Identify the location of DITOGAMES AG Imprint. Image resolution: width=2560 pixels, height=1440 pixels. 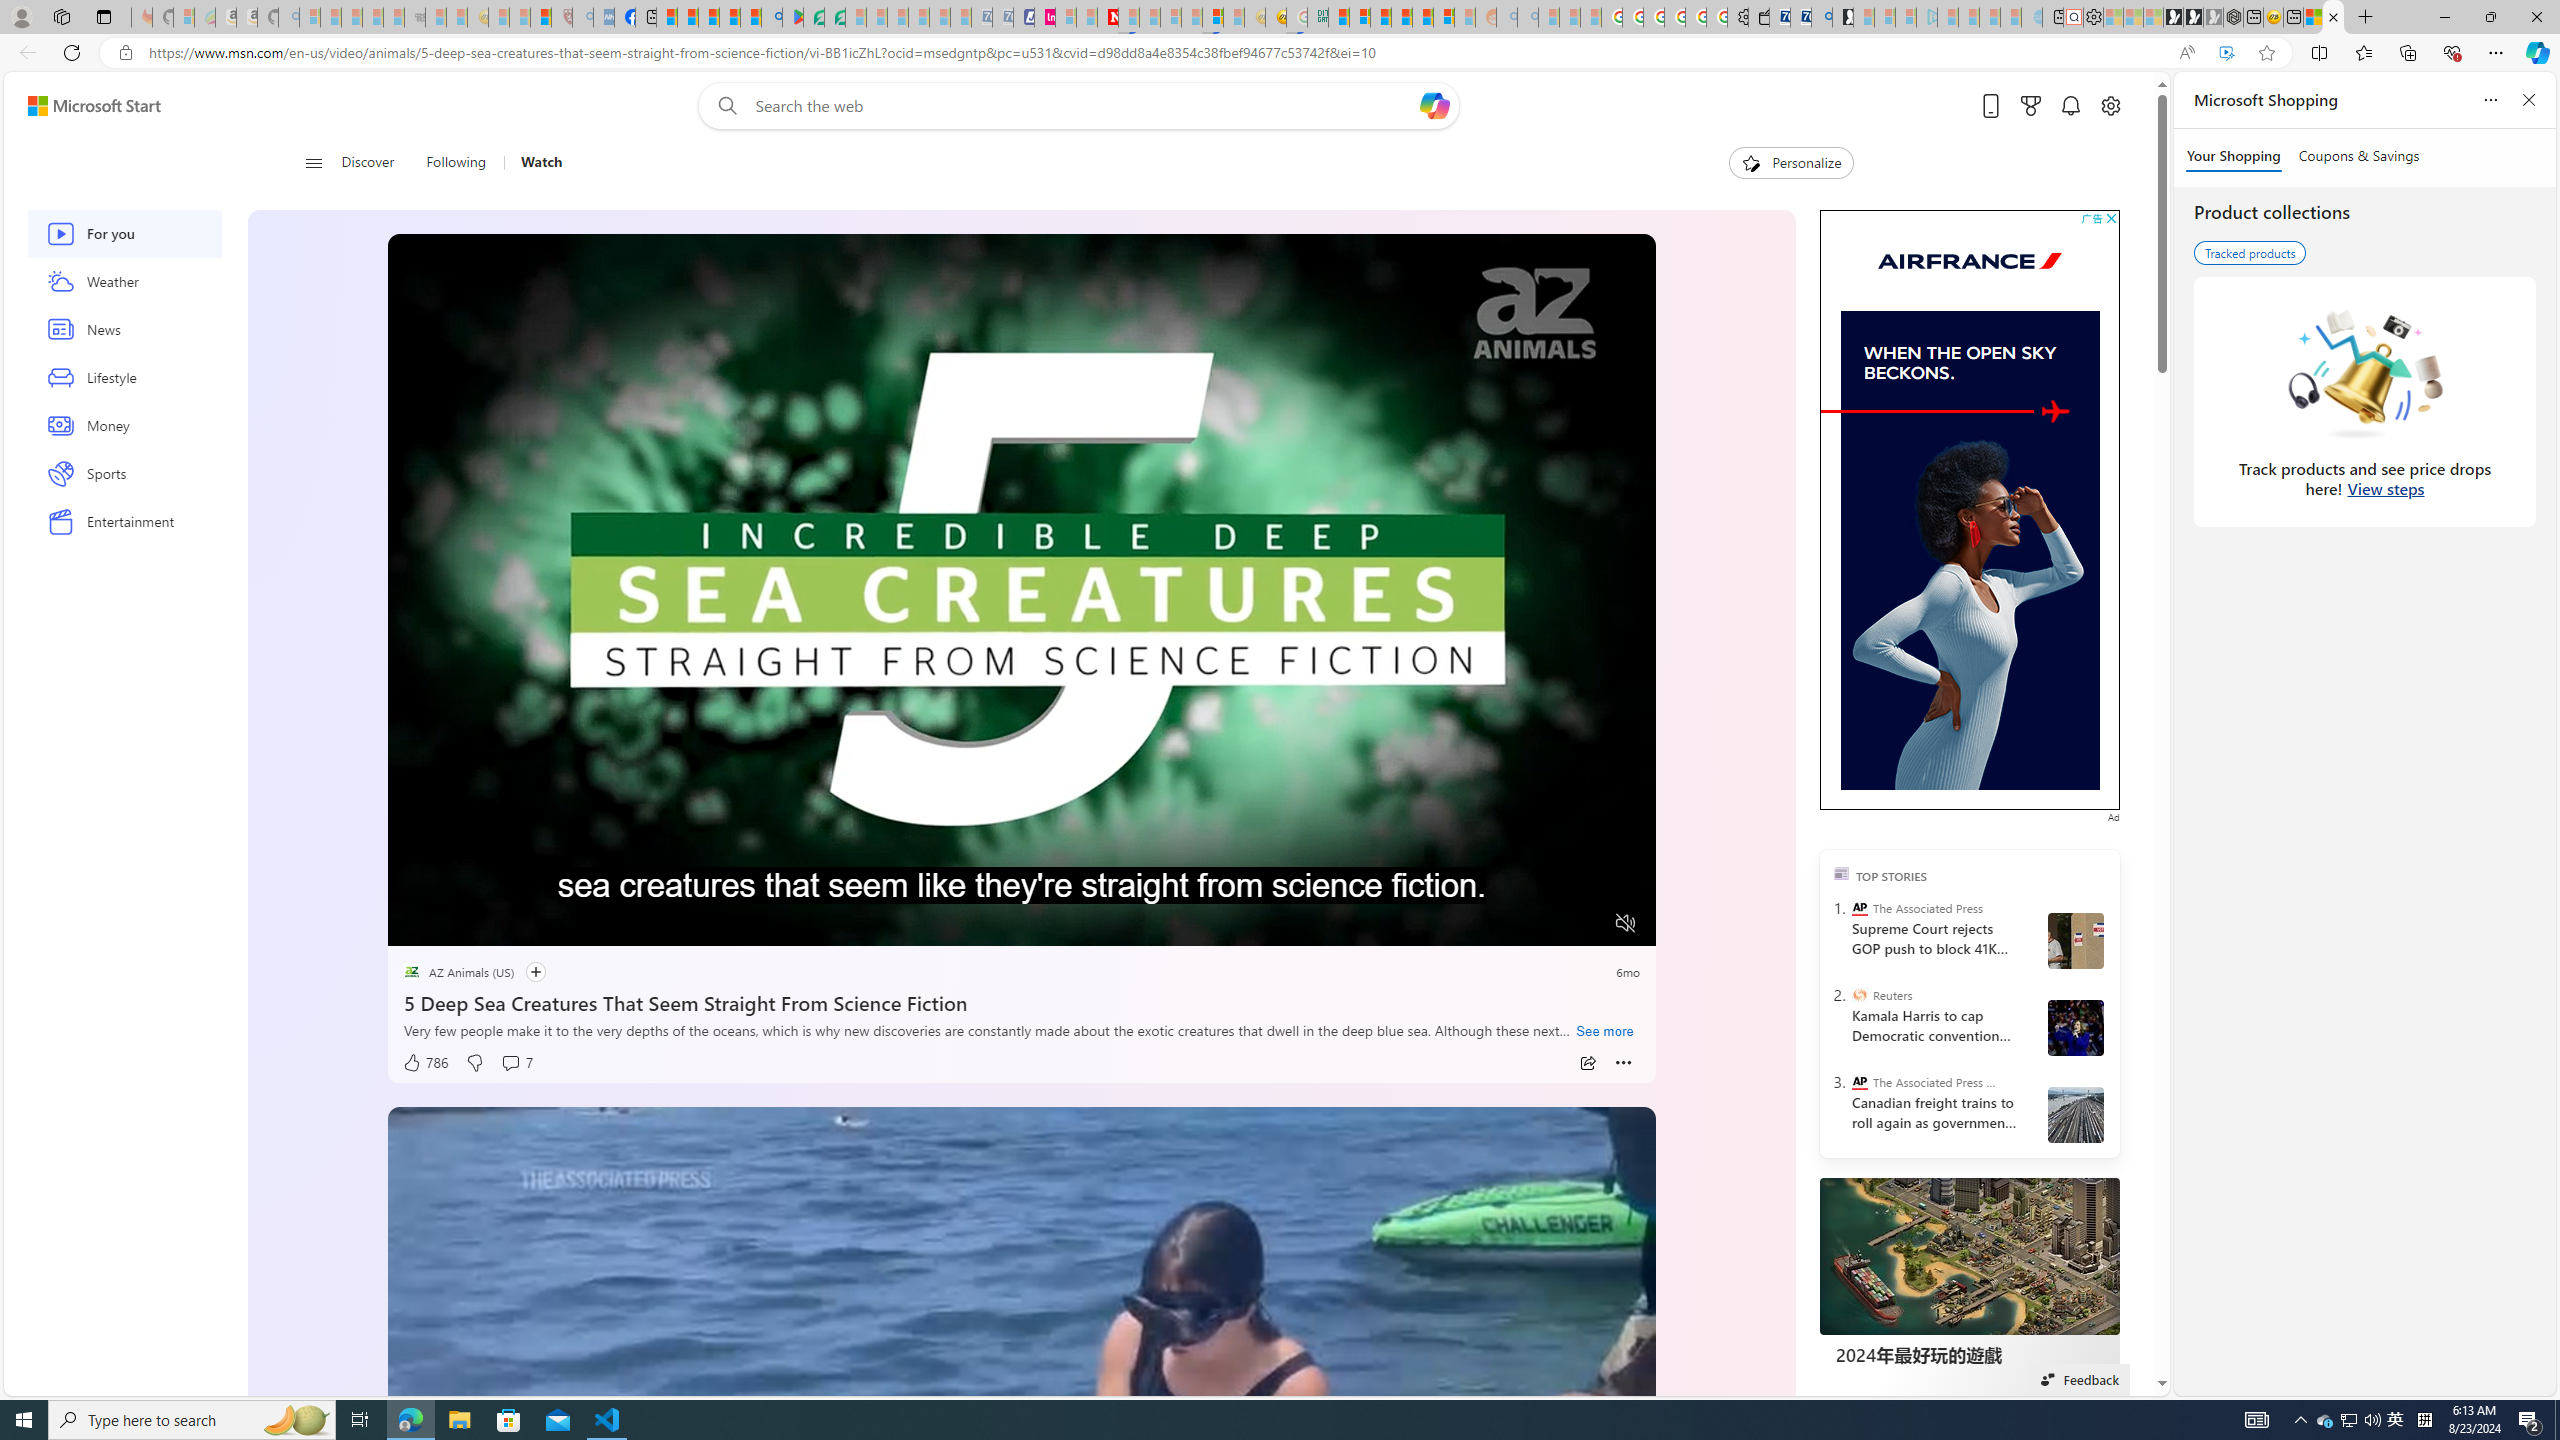
(1316, 17).